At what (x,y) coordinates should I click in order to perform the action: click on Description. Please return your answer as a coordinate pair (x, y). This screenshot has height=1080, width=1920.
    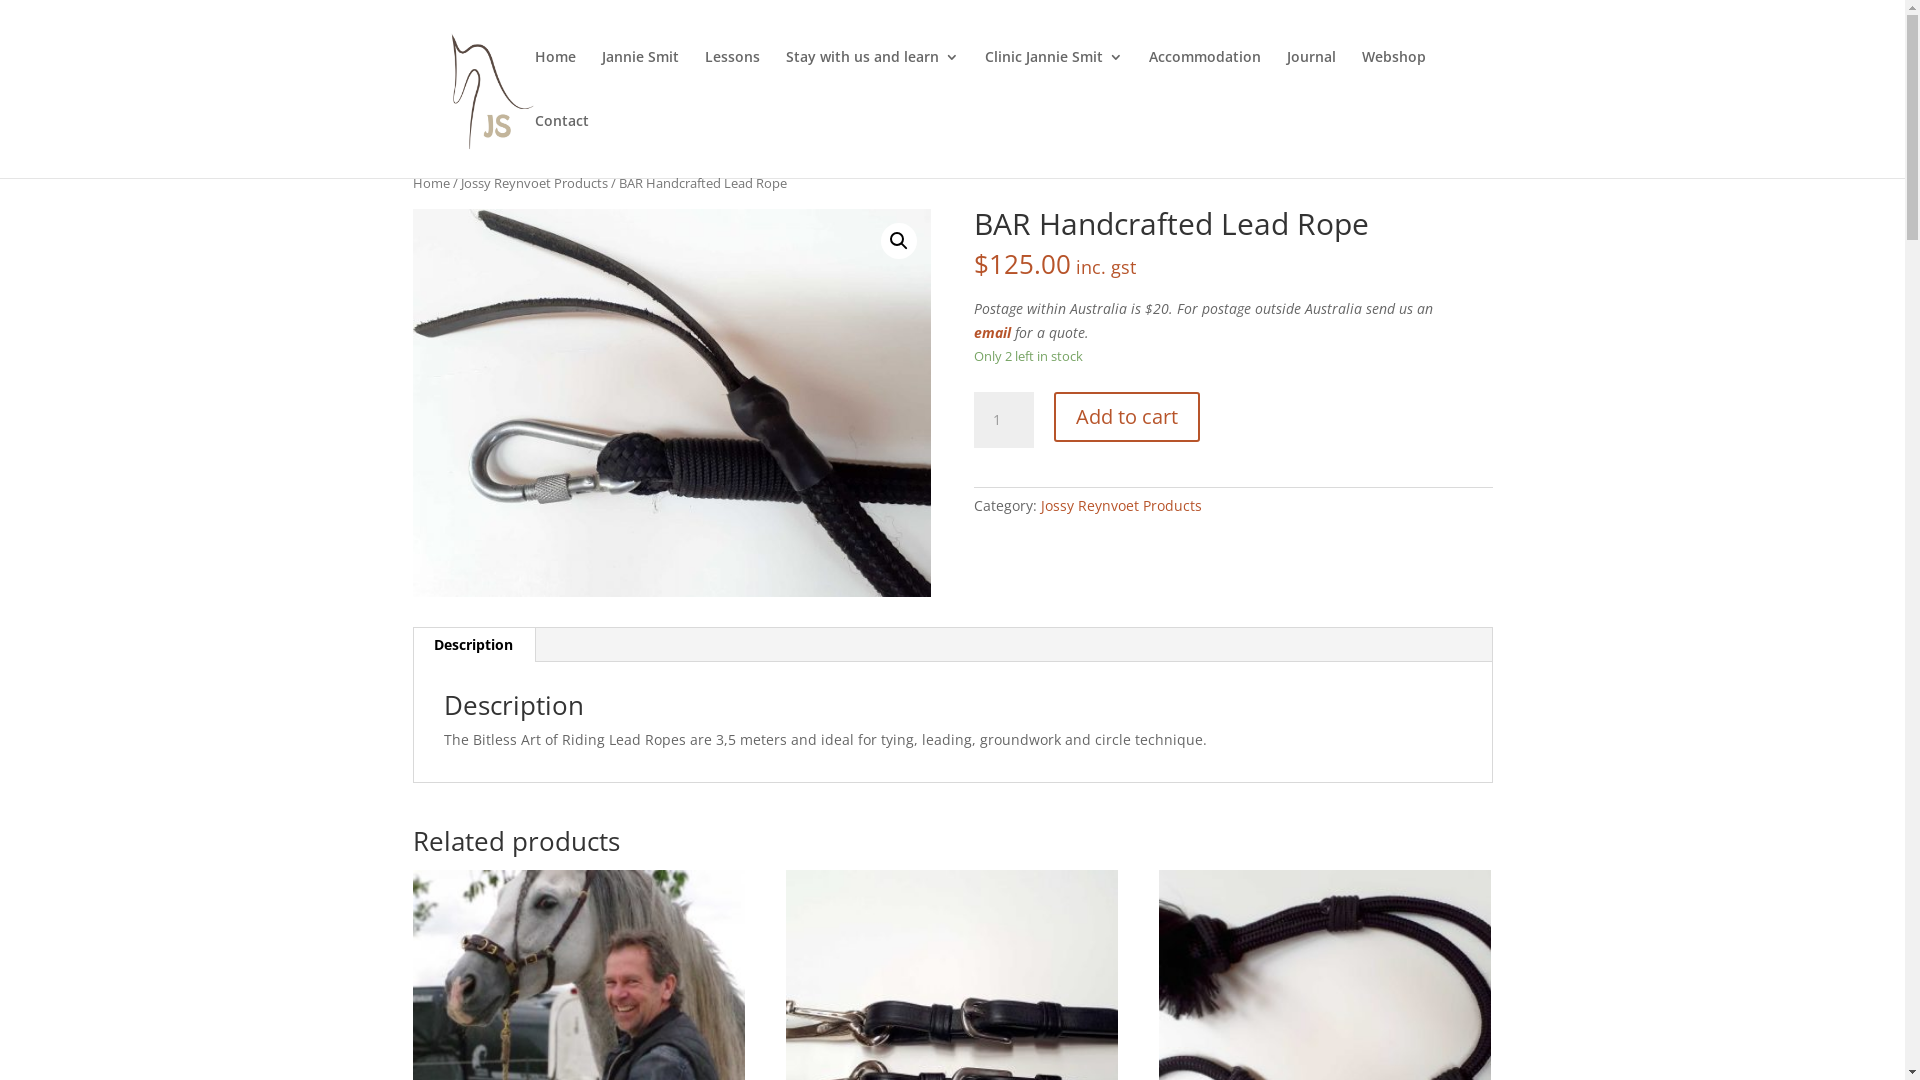
    Looking at the image, I should click on (474, 645).